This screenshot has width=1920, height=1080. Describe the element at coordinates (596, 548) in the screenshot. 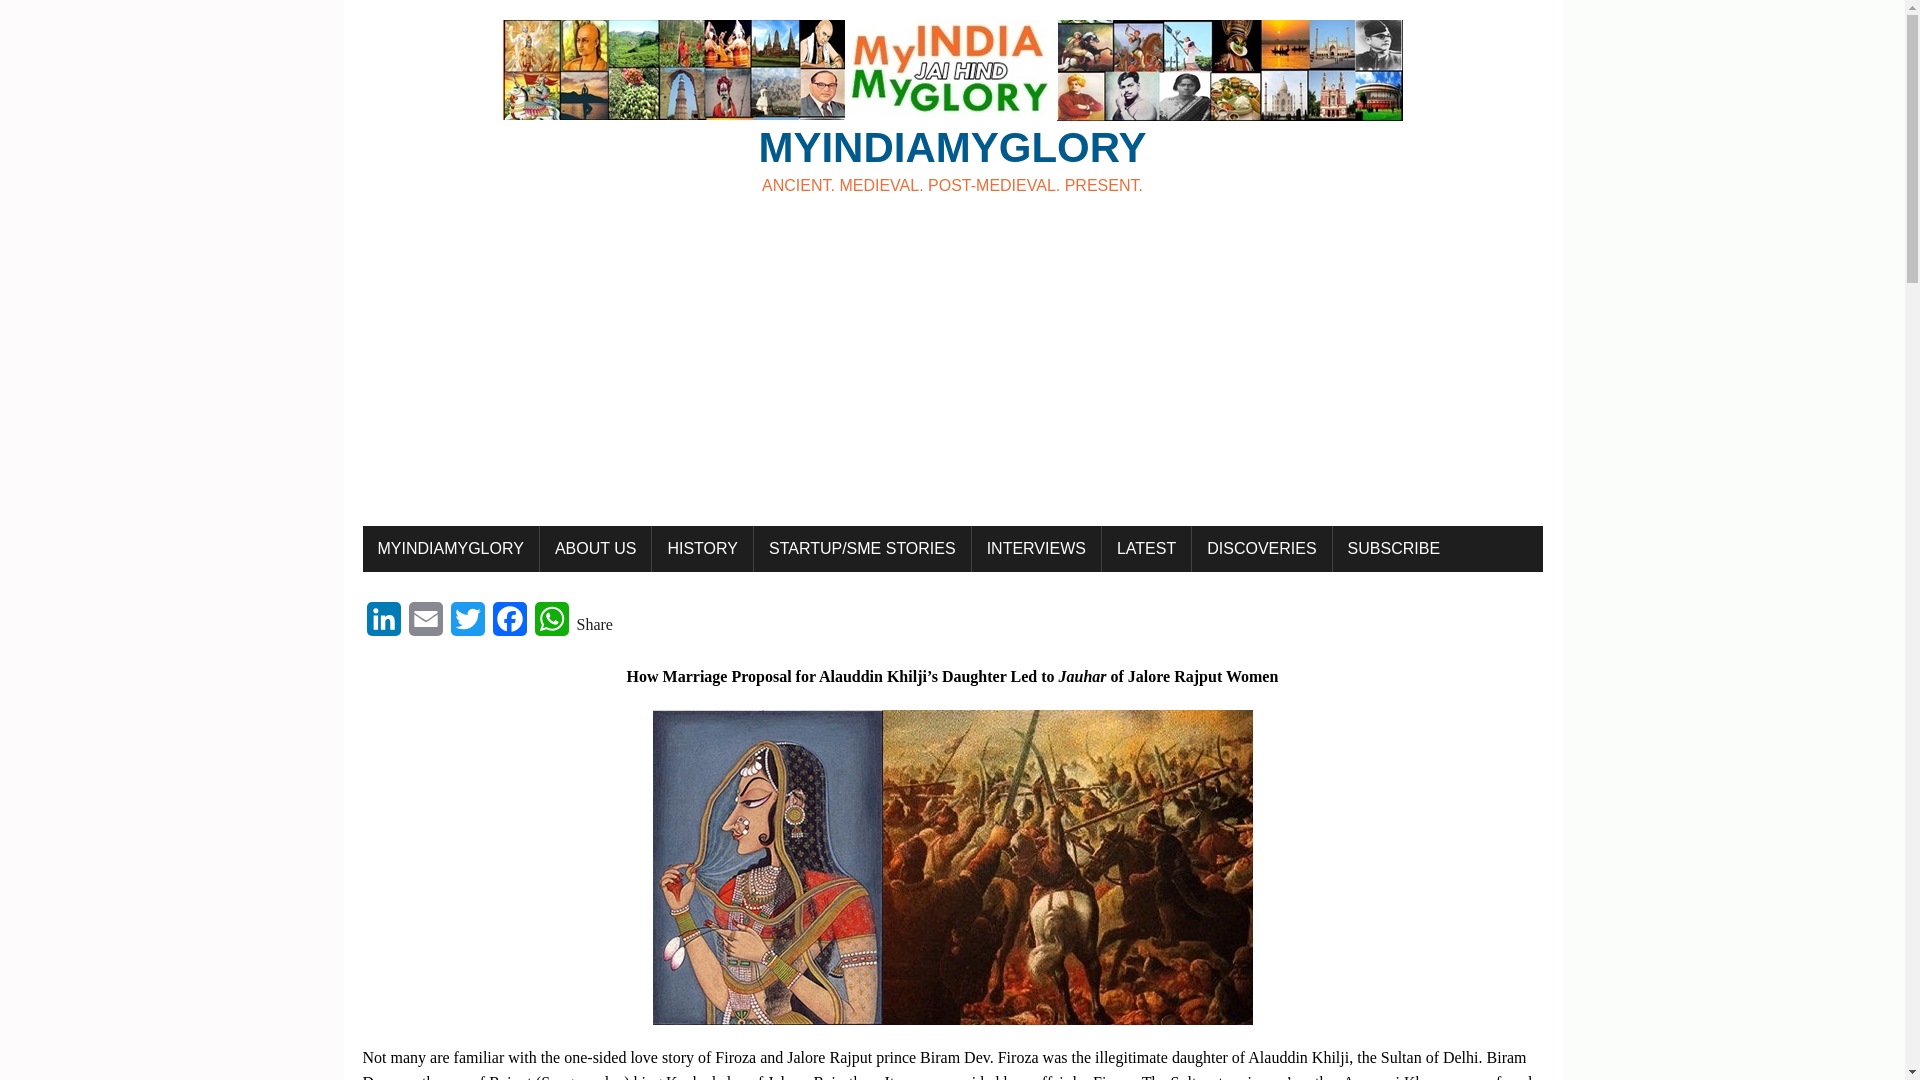

I see `MYINDIAMYGLORY` at that location.